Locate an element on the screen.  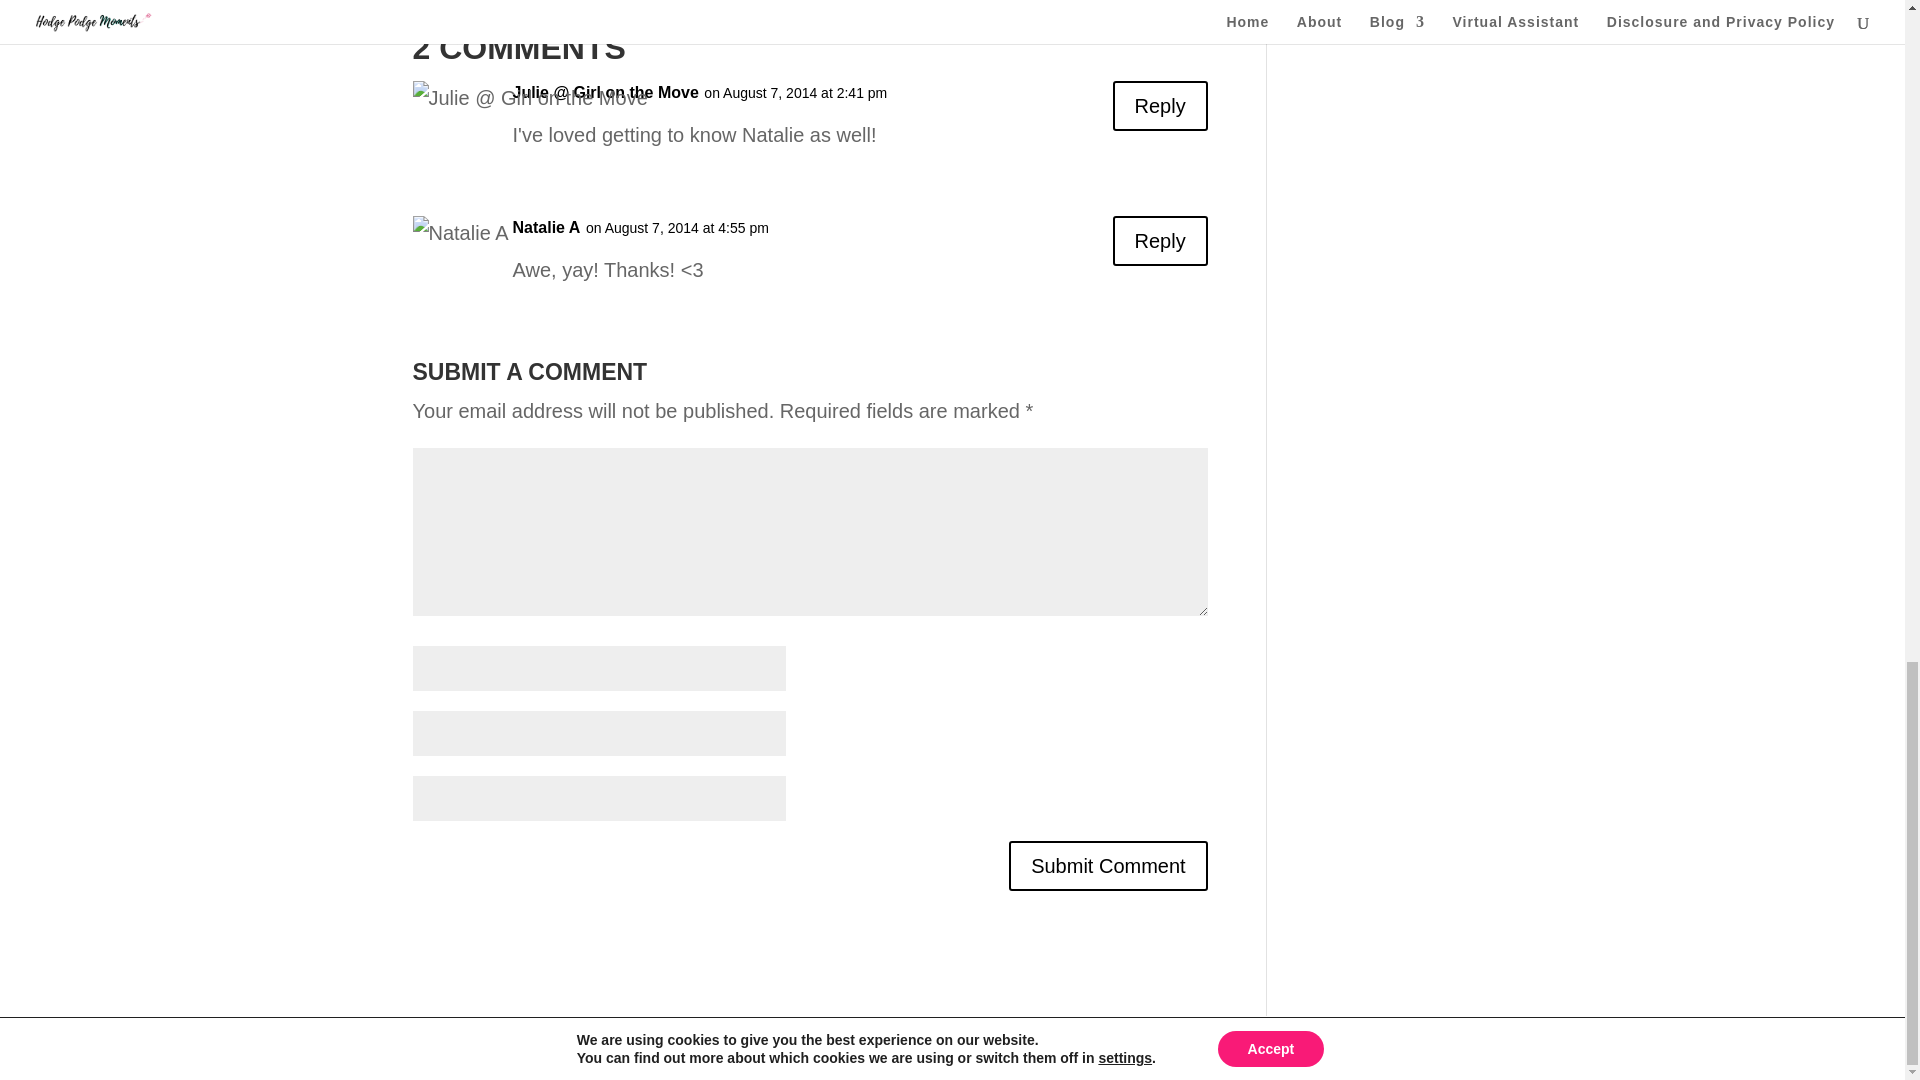
Reply is located at coordinates (1160, 106).